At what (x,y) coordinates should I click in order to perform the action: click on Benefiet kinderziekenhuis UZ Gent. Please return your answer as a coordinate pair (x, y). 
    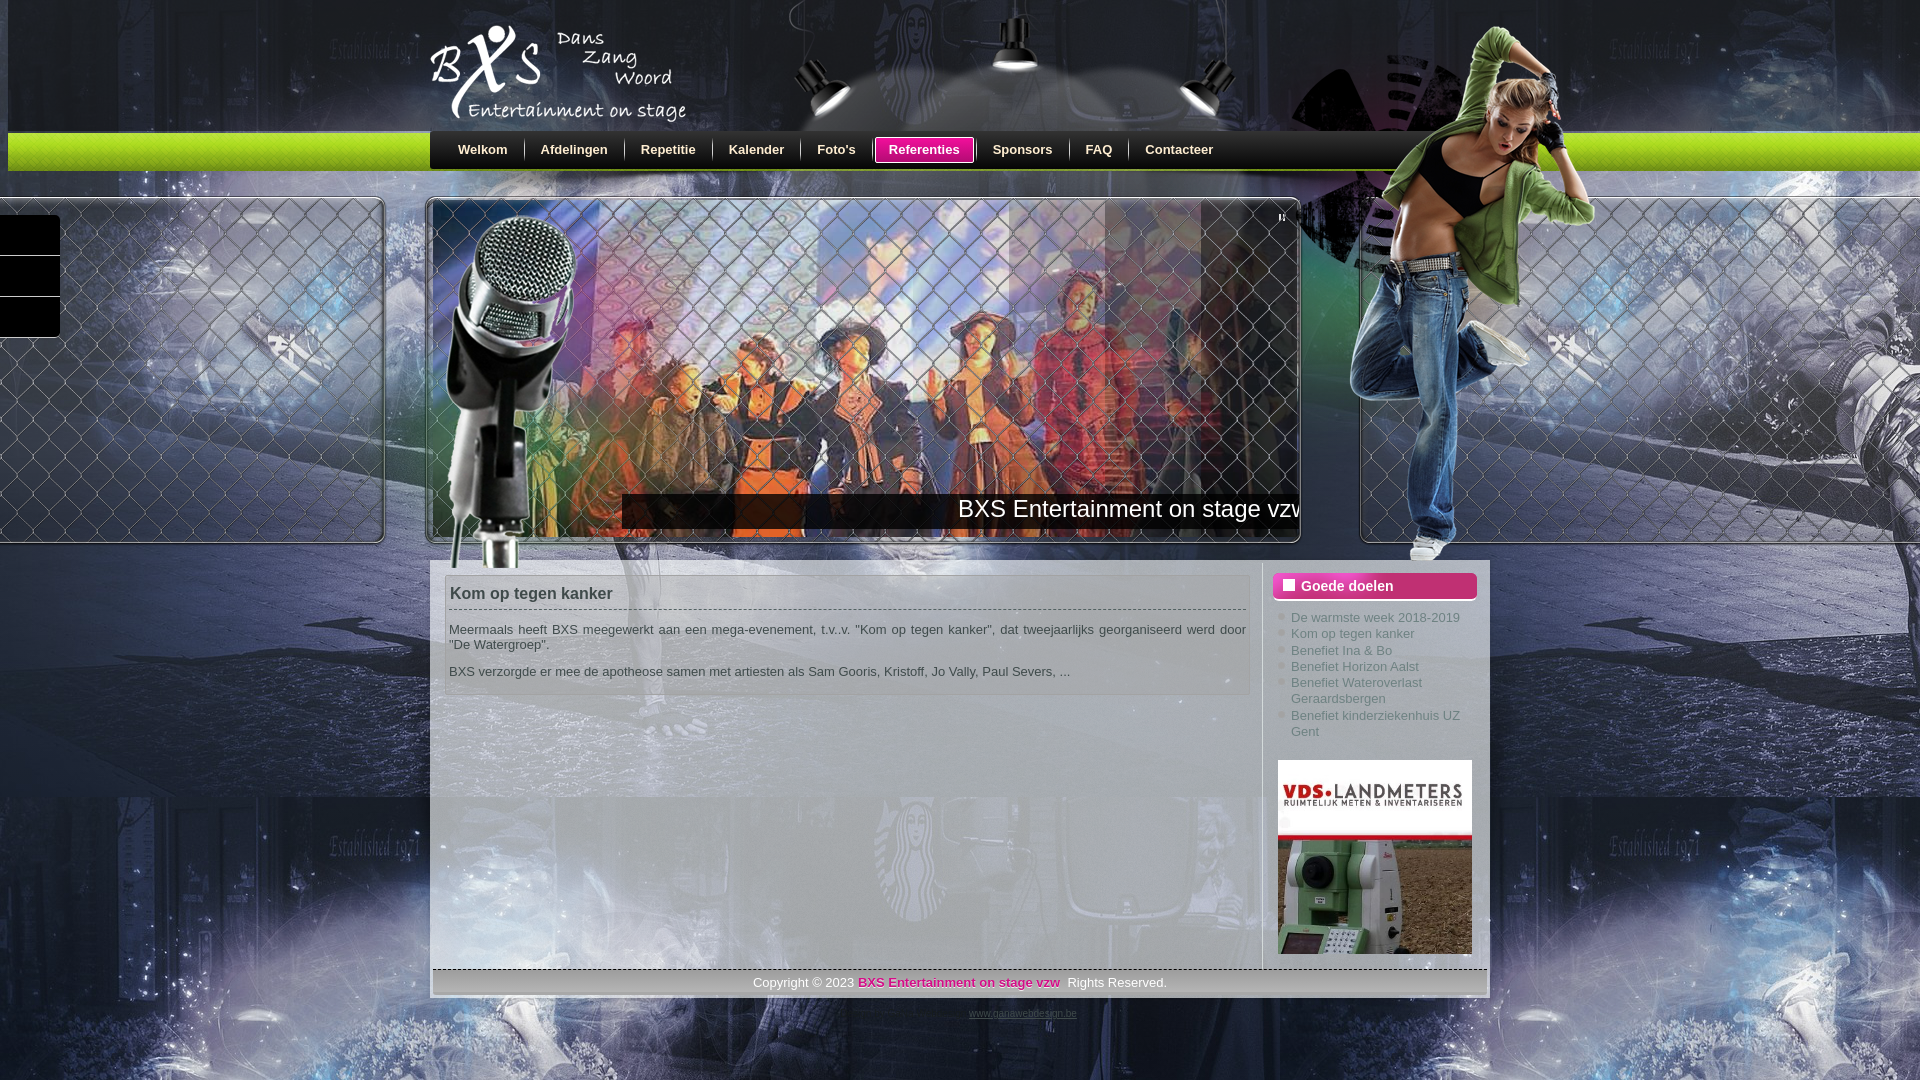
    Looking at the image, I should click on (1376, 724).